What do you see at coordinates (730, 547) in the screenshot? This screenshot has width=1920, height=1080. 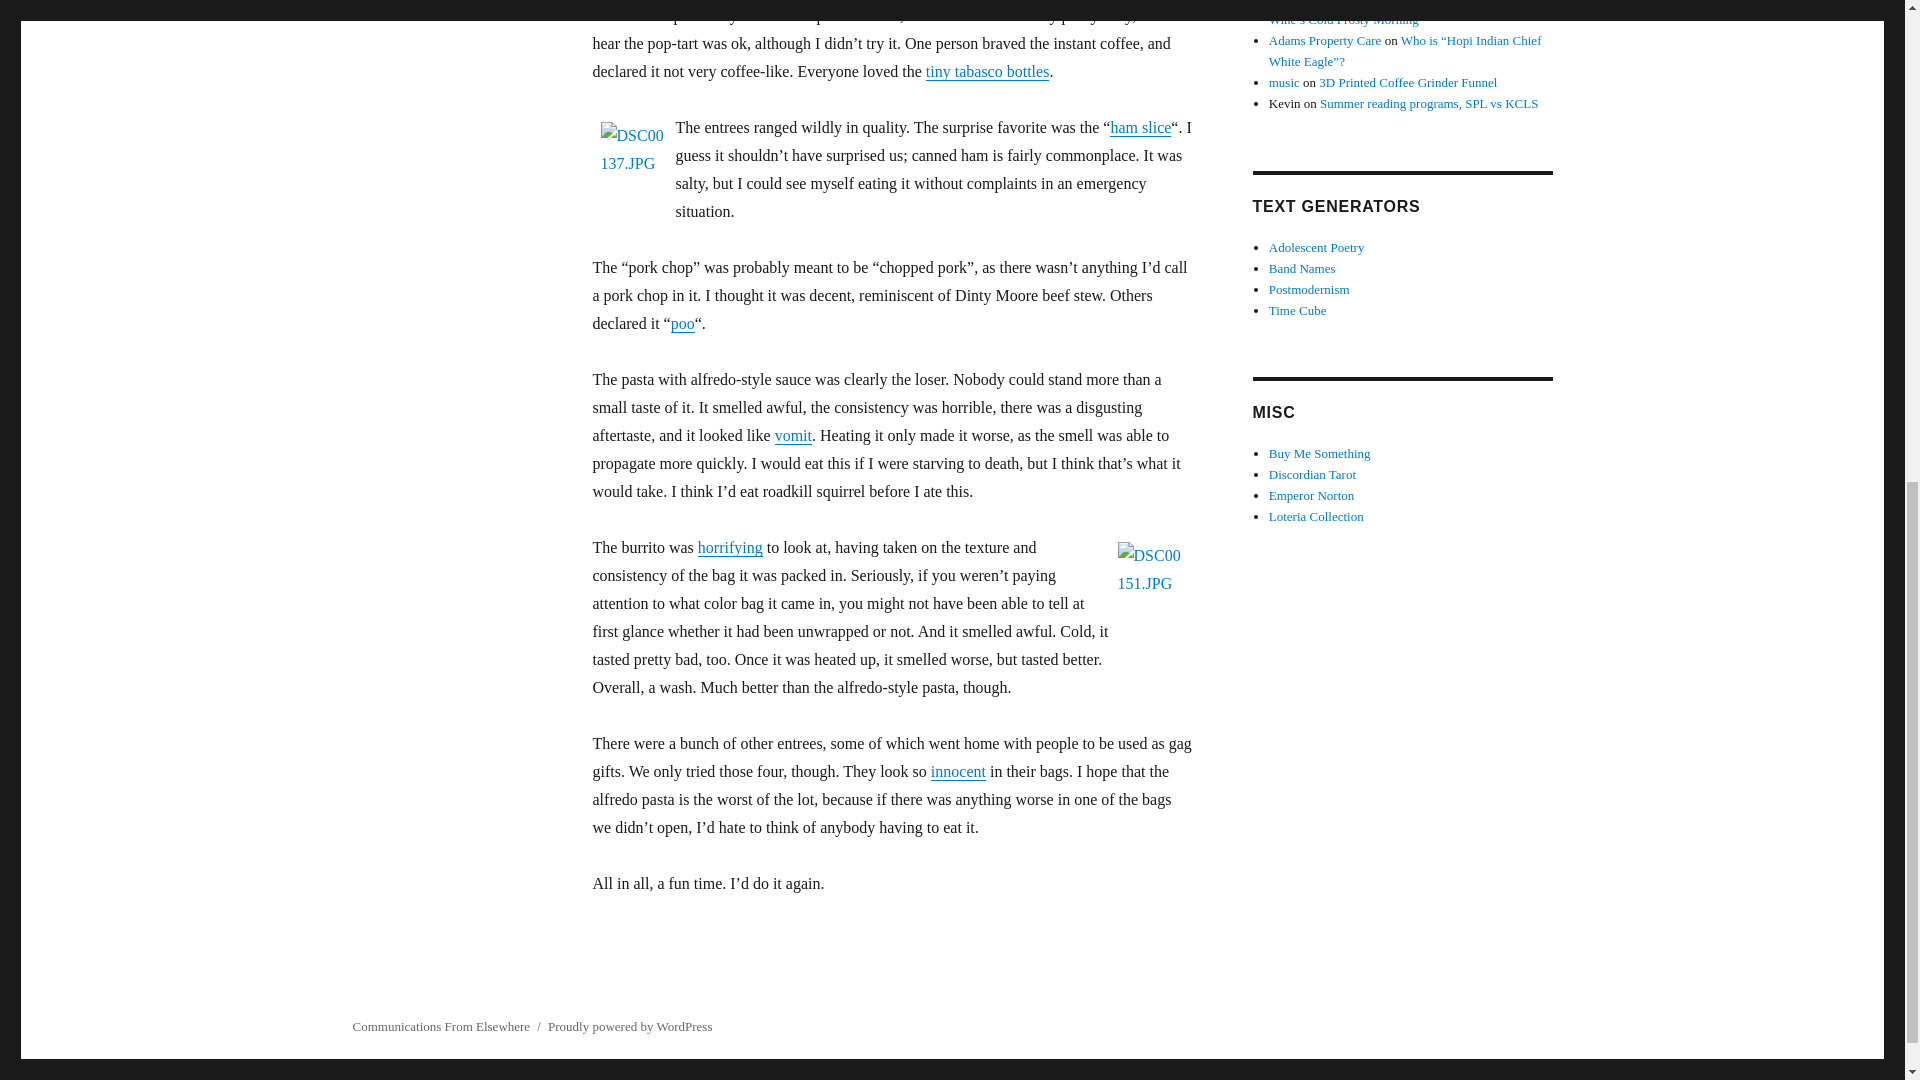 I see `horrifying` at bounding box center [730, 547].